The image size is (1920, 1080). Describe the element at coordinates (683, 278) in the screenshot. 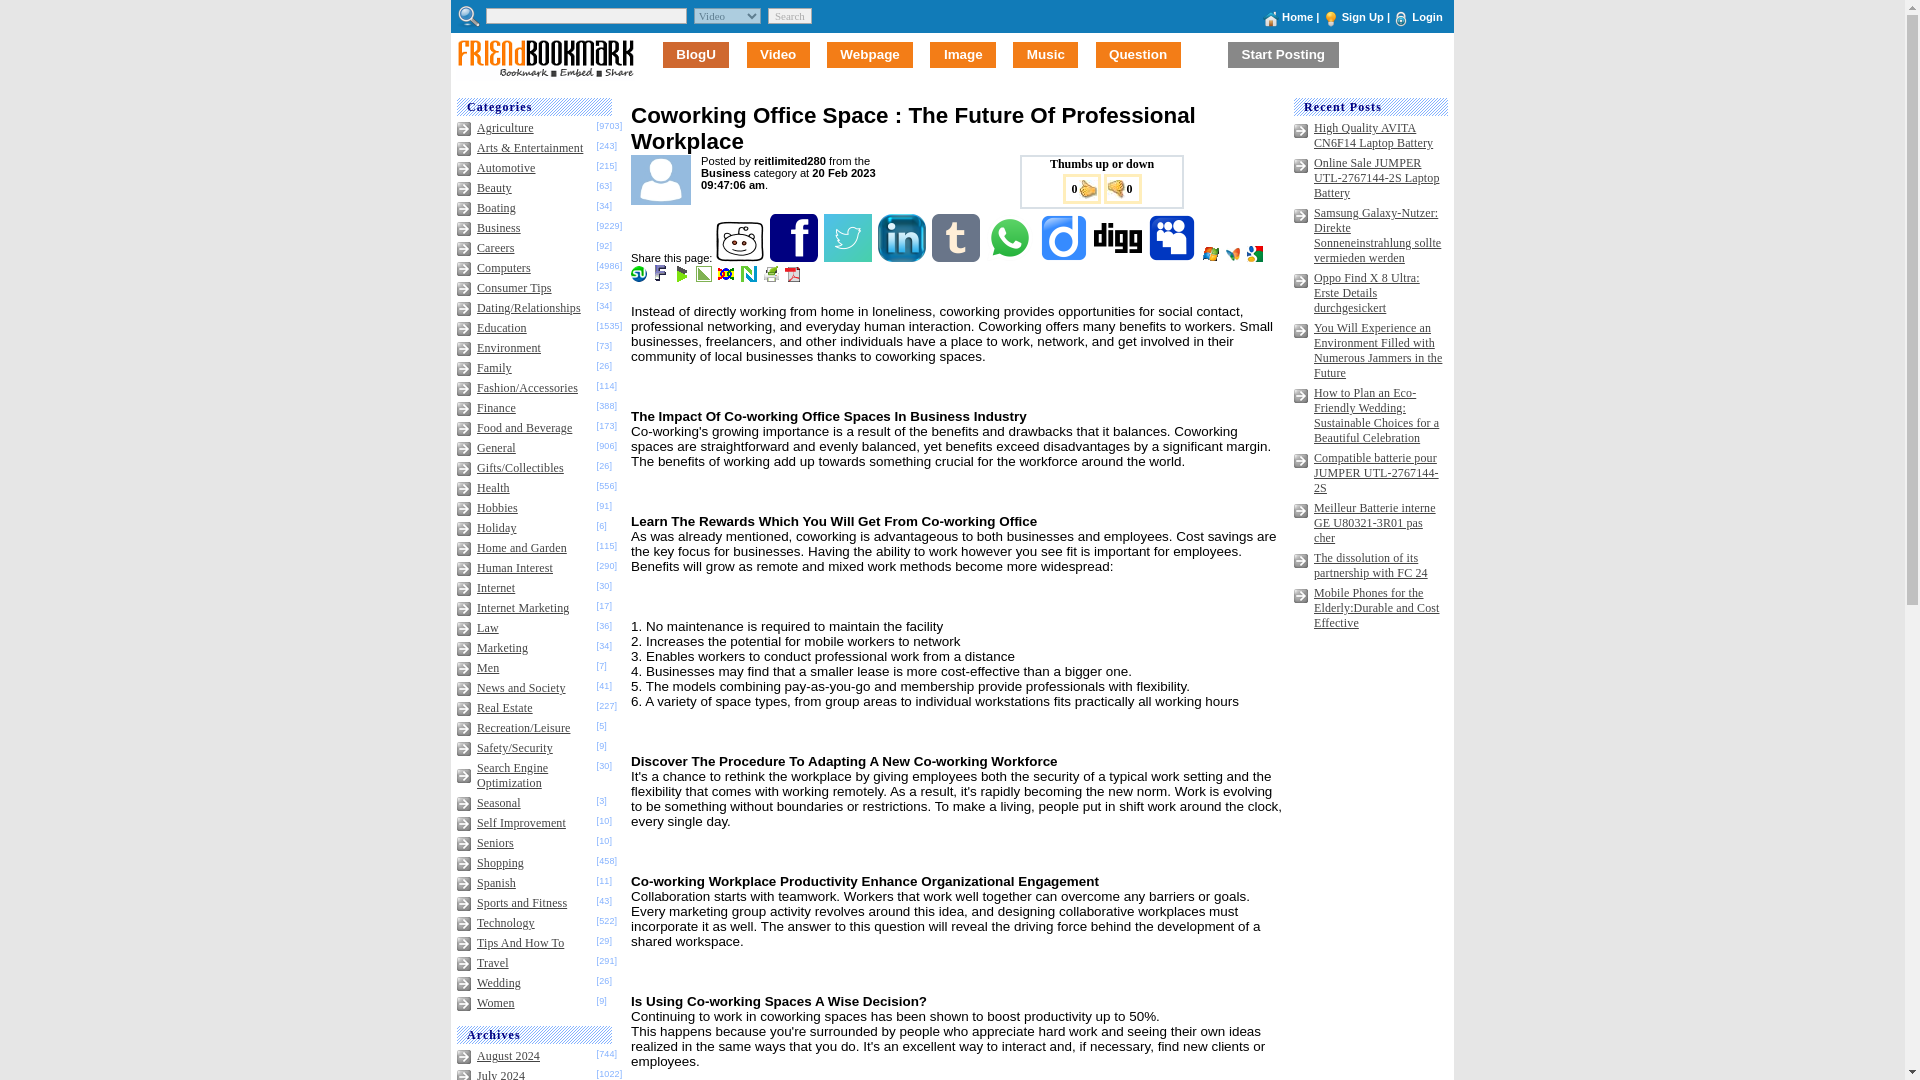

I see `blogmarks` at that location.